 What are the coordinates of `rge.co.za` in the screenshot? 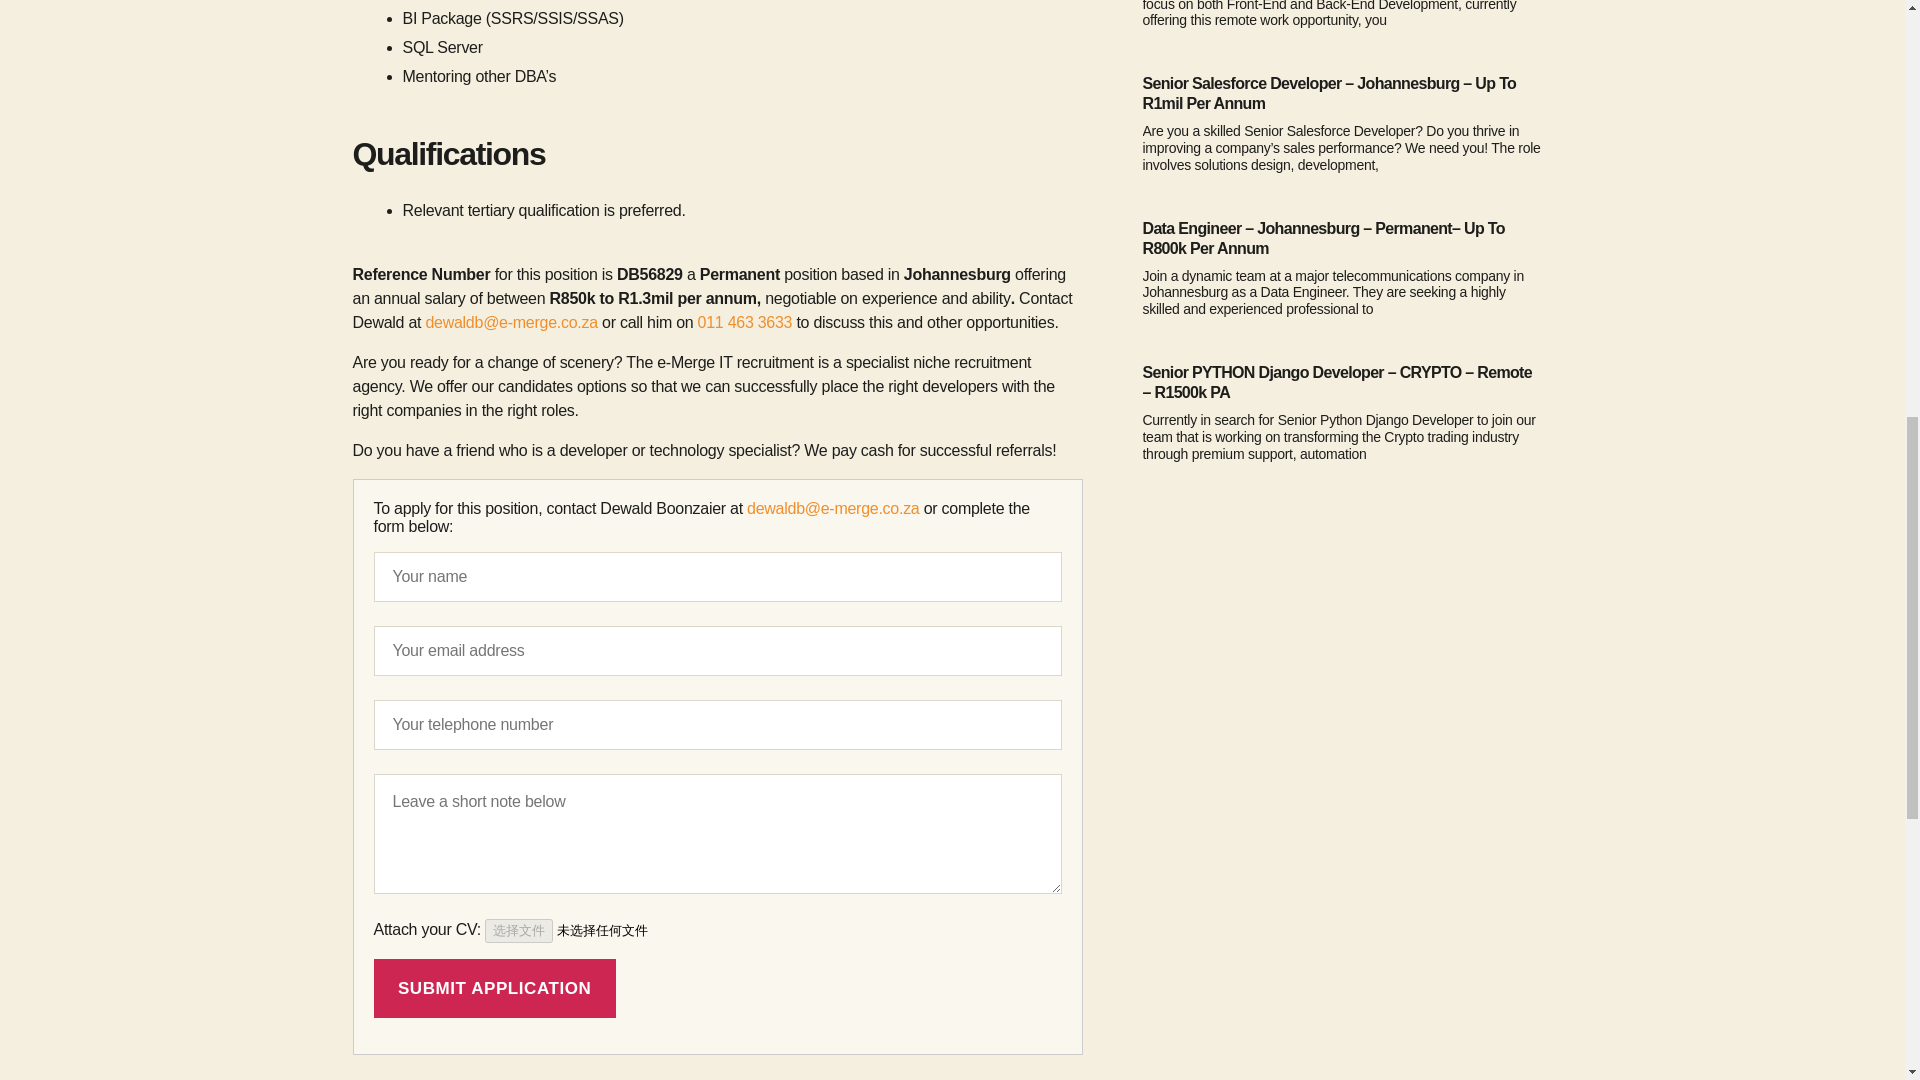 It's located at (565, 322).